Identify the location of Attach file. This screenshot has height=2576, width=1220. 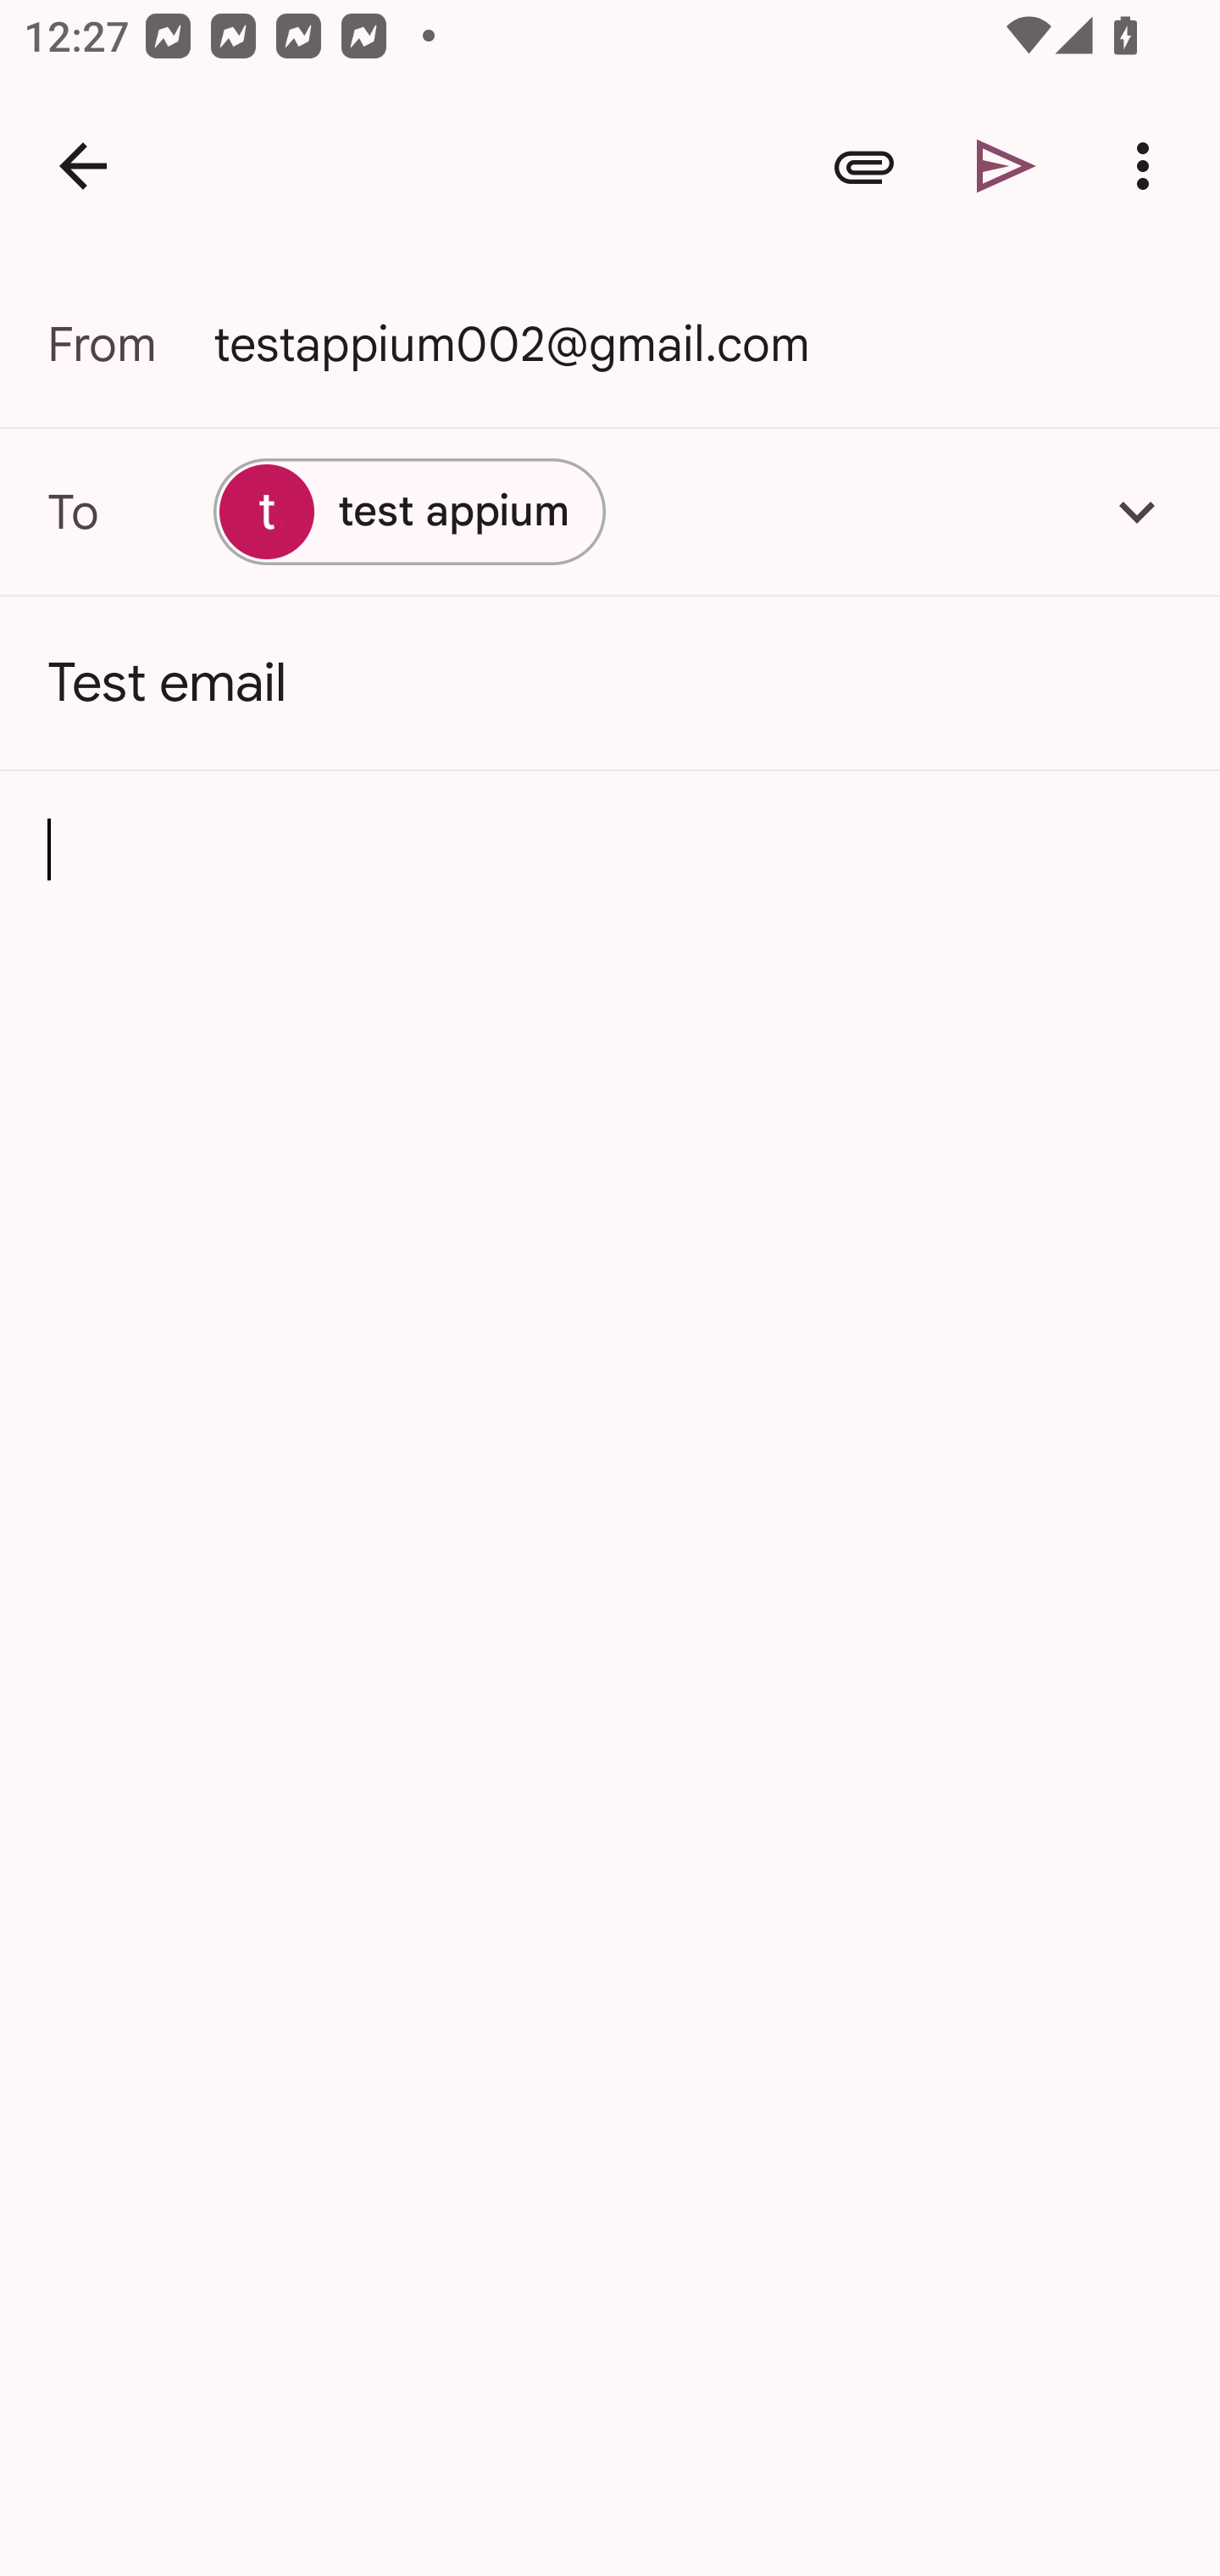
(864, 166).